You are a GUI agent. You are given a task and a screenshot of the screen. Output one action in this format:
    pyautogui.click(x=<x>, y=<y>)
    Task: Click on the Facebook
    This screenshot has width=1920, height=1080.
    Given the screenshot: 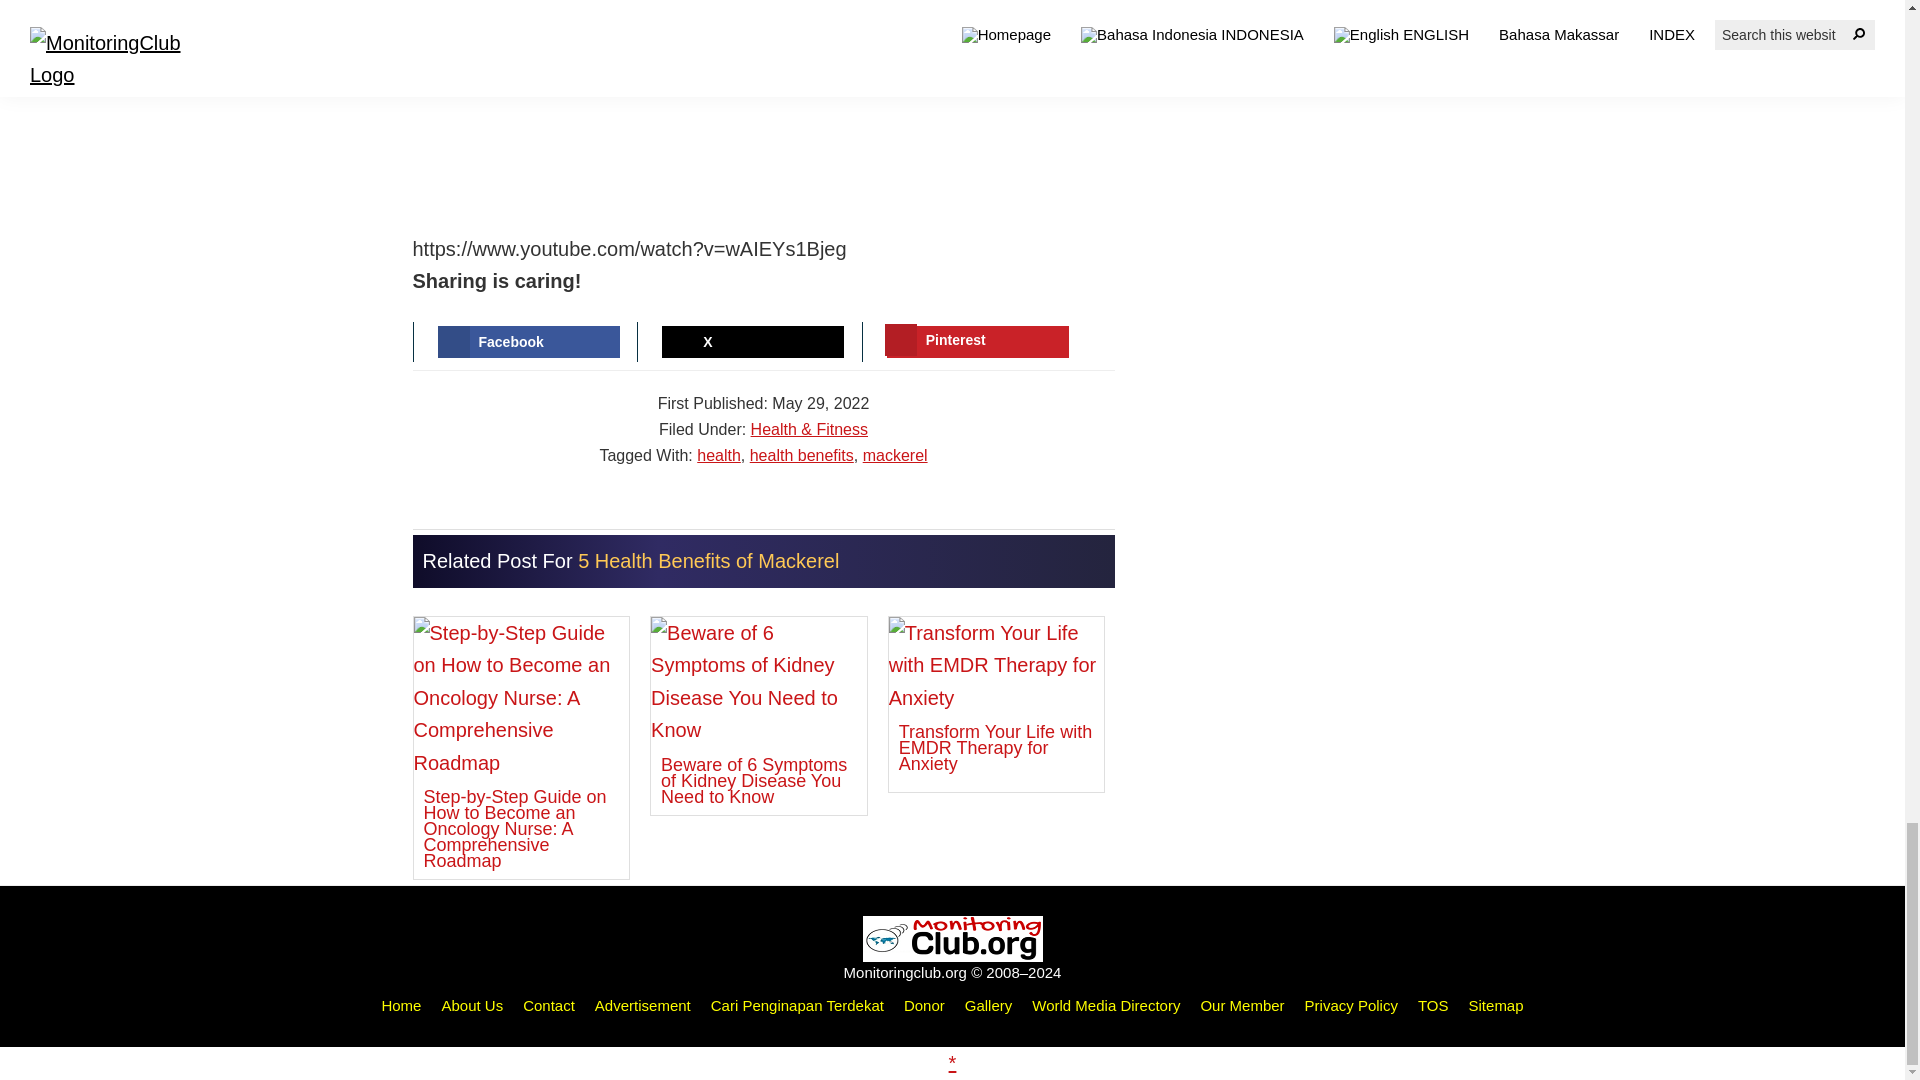 What is the action you would take?
    pyautogui.click(x=528, y=342)
    